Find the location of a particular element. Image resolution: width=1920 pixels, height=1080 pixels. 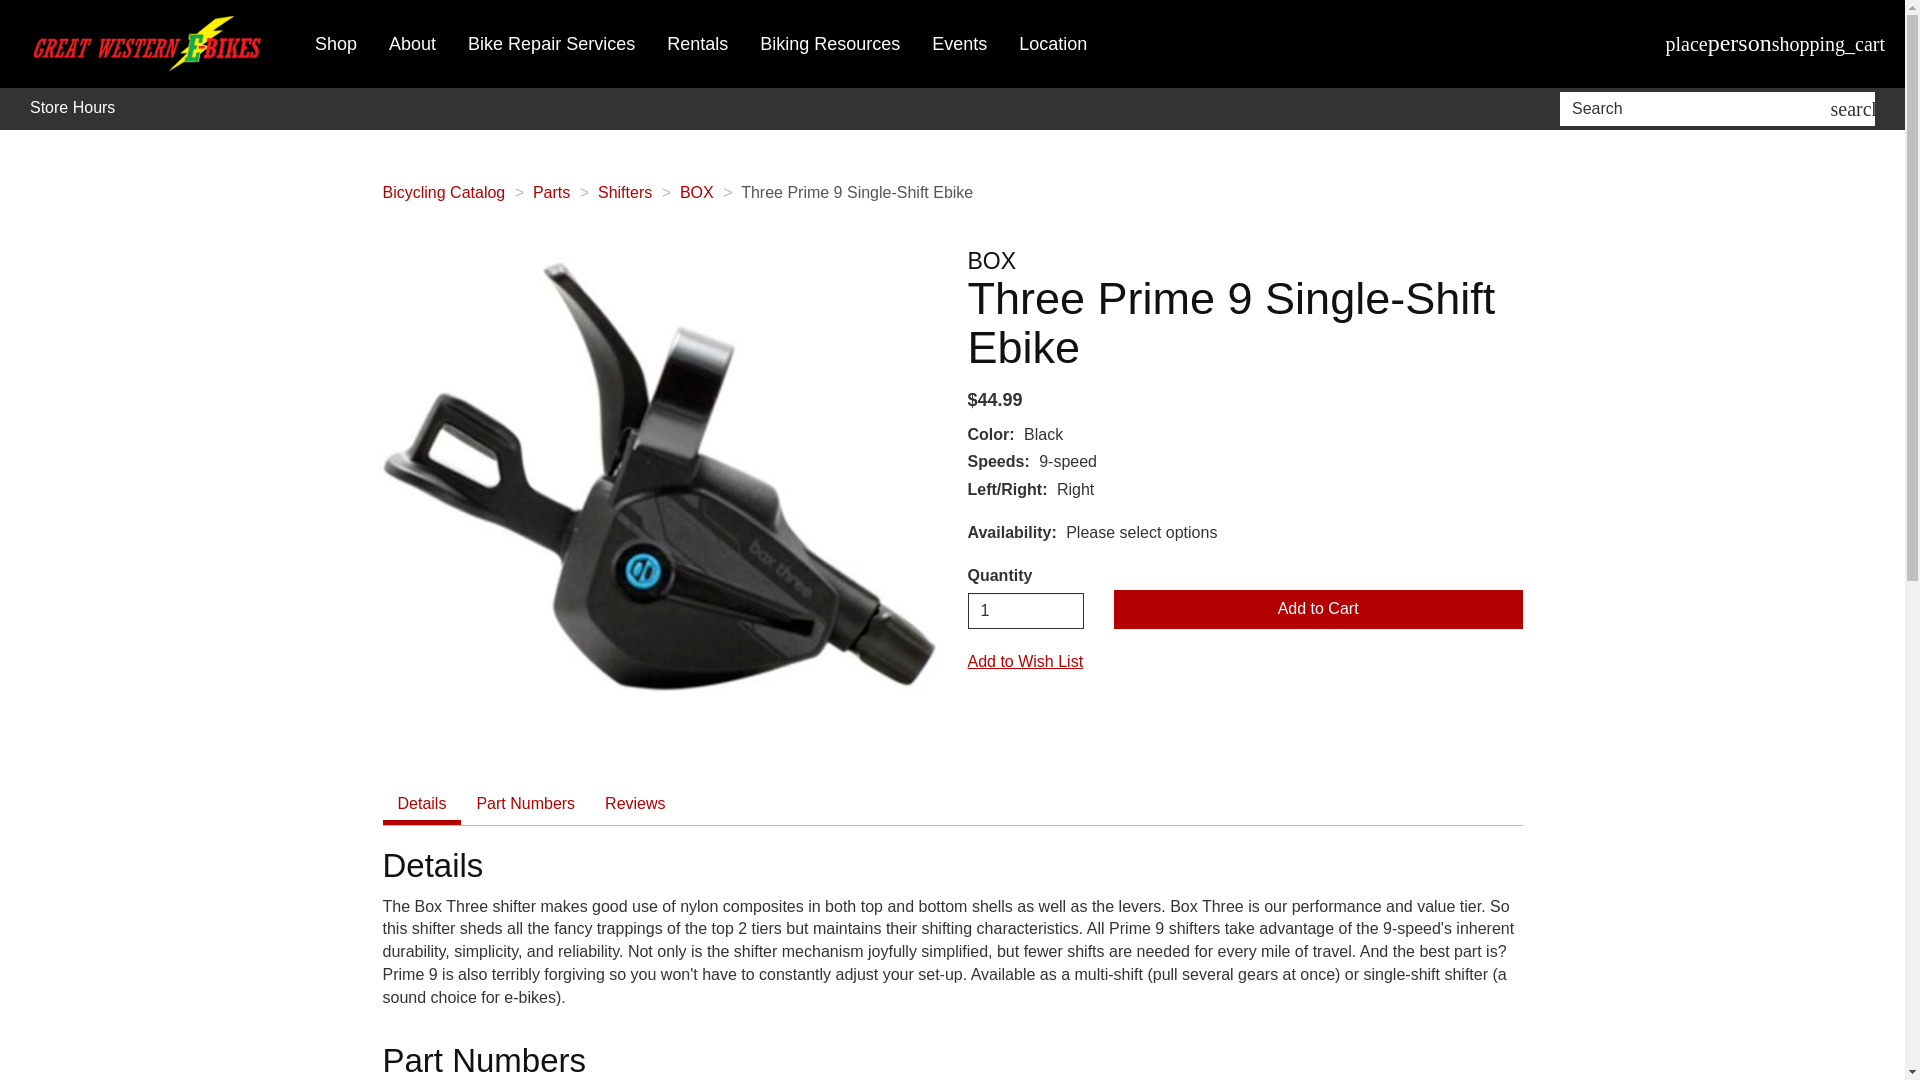

Store Hours is located at coordinates (72, 108).